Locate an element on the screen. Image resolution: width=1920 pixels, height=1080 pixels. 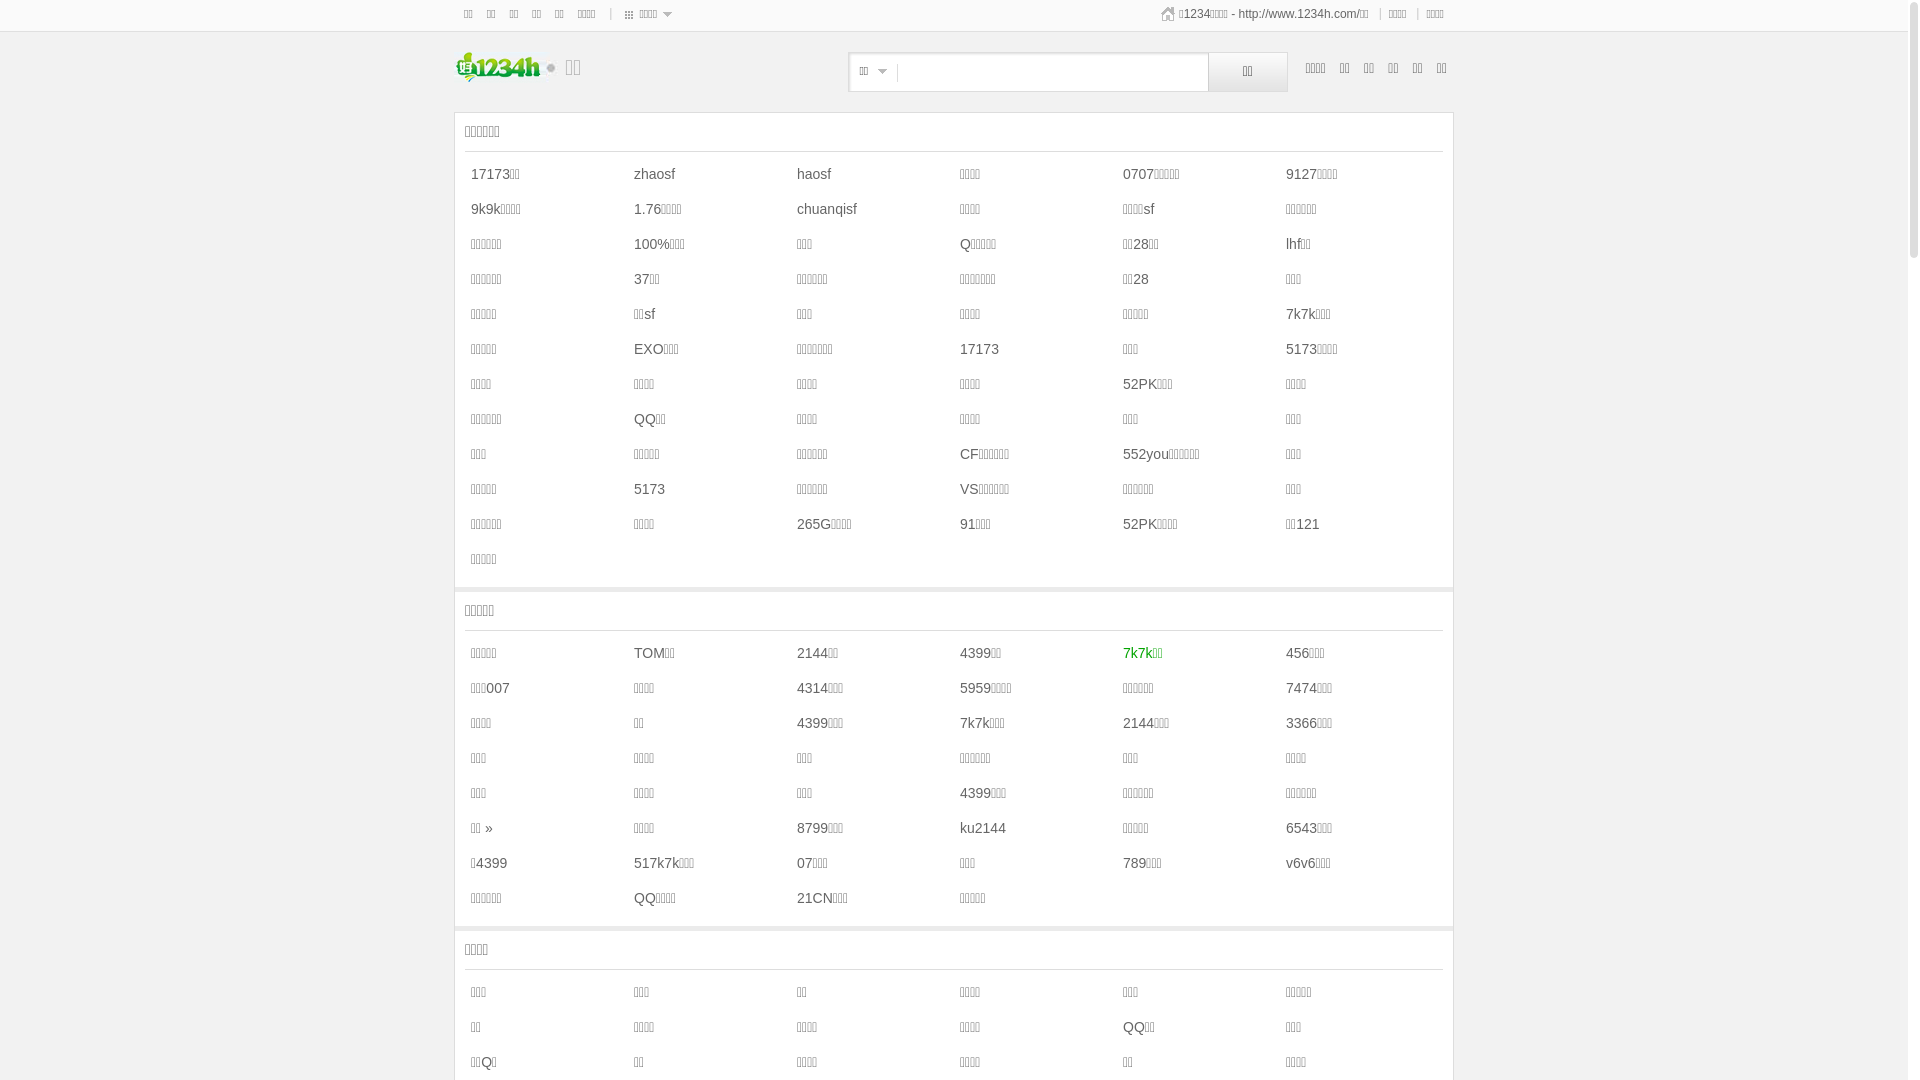
haosf is located at coordinates (811, 174).